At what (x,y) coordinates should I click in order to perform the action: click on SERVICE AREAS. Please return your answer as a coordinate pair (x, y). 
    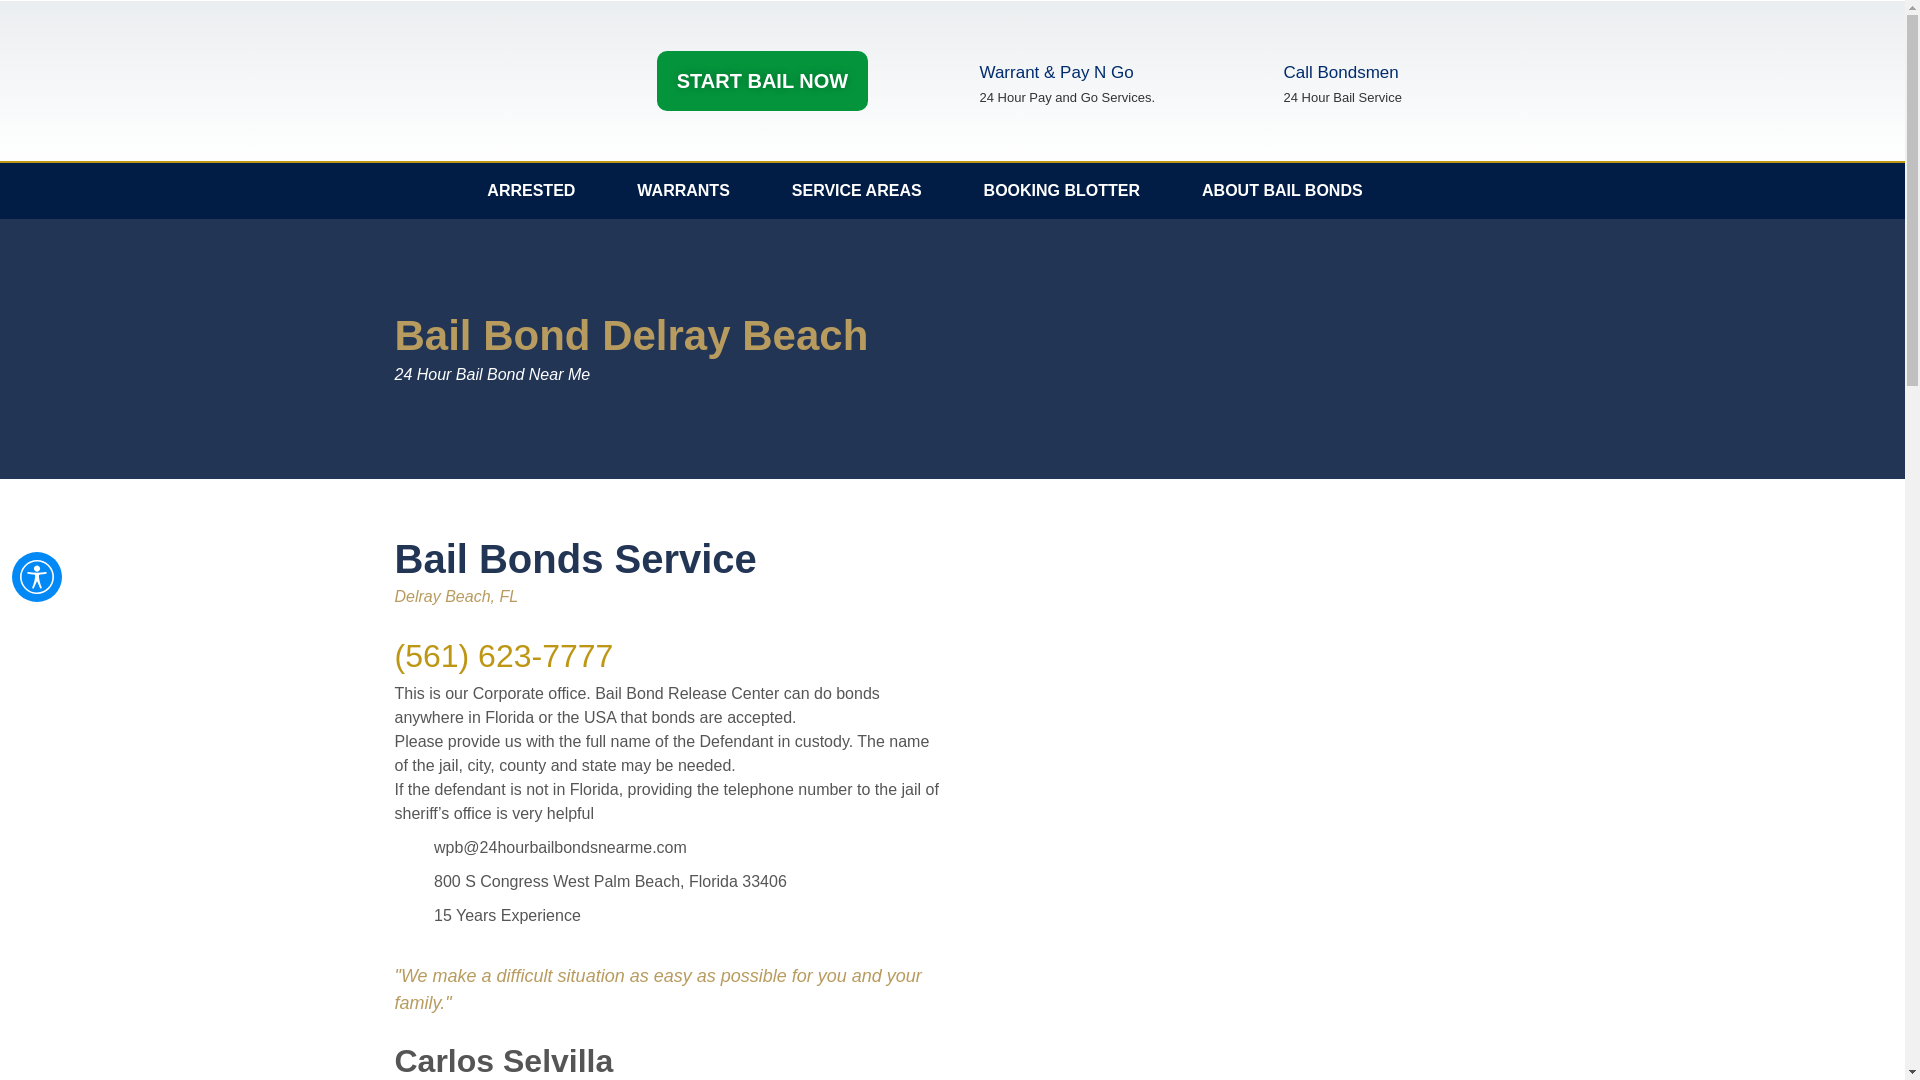
    Looking at the image, I should click on (857, 191).